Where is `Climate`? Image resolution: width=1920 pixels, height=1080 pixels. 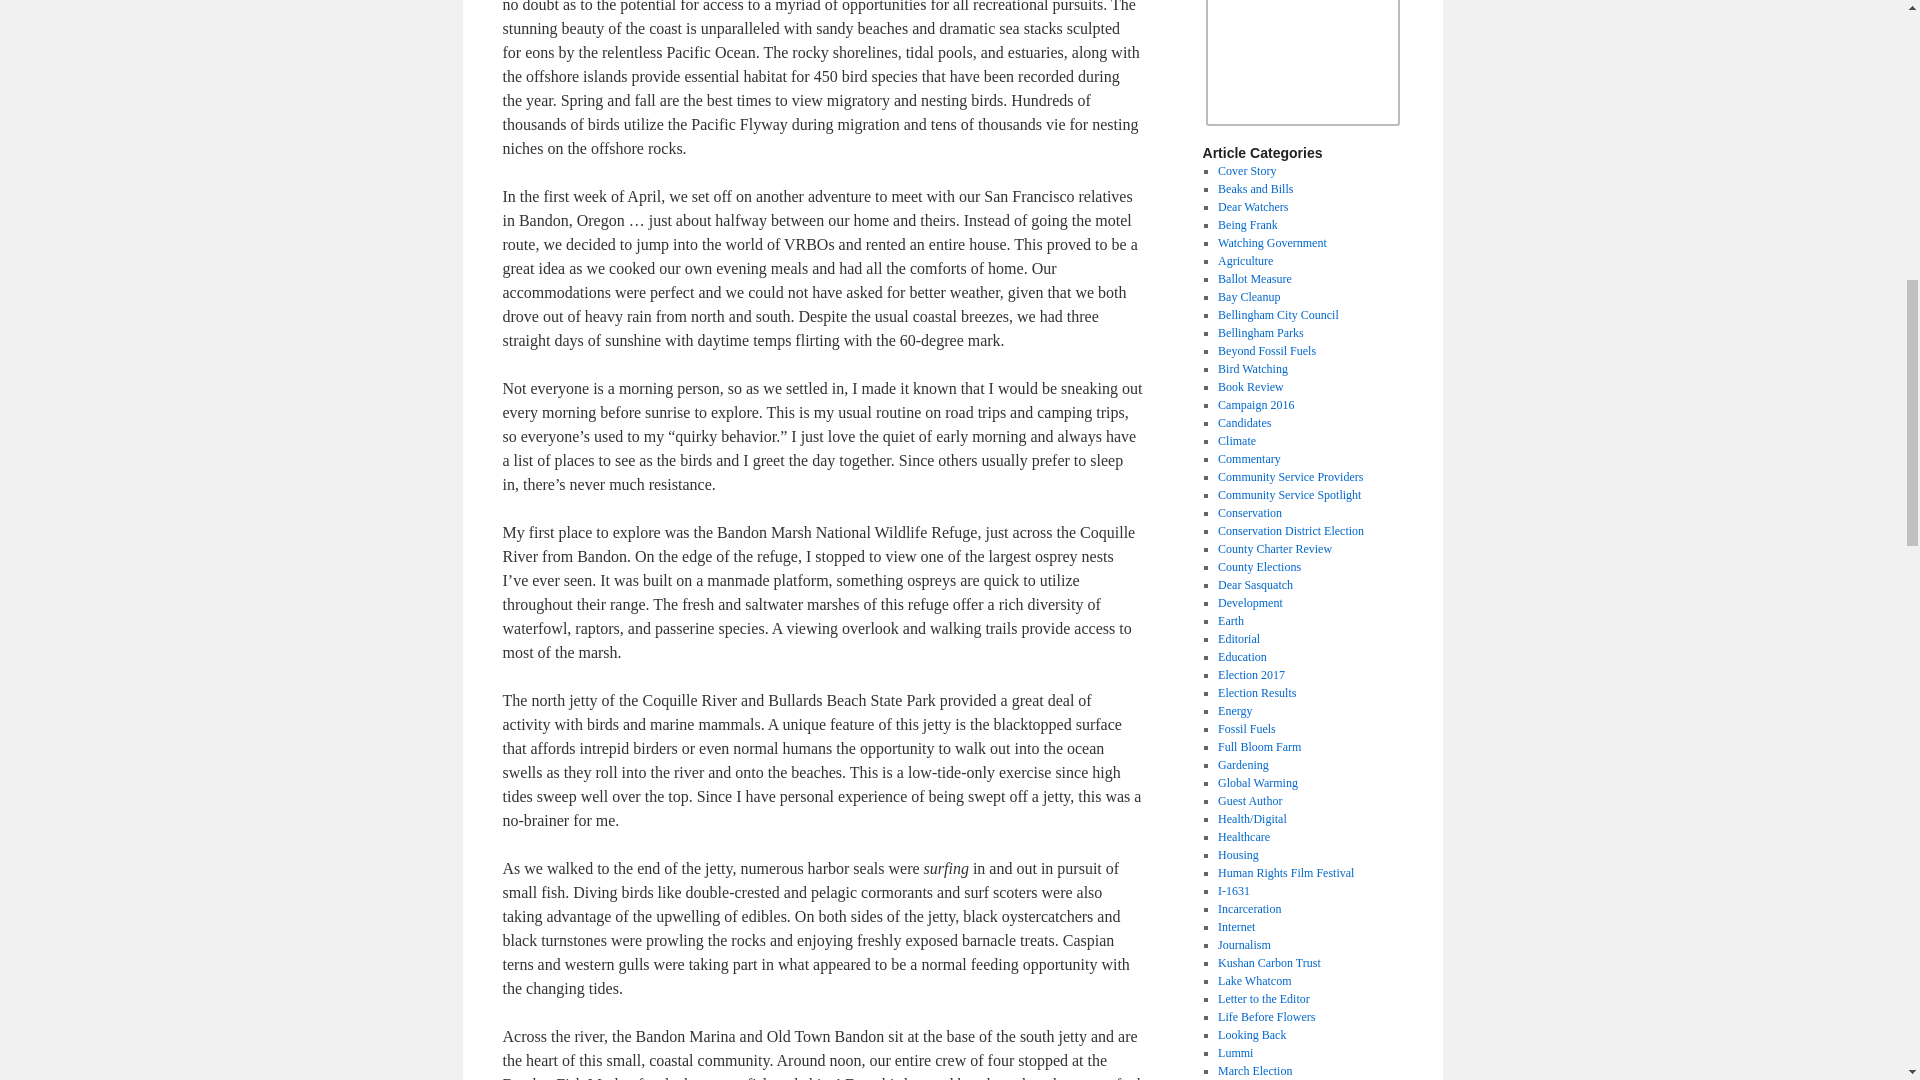 Climate is located at coordinates (1236, 441).